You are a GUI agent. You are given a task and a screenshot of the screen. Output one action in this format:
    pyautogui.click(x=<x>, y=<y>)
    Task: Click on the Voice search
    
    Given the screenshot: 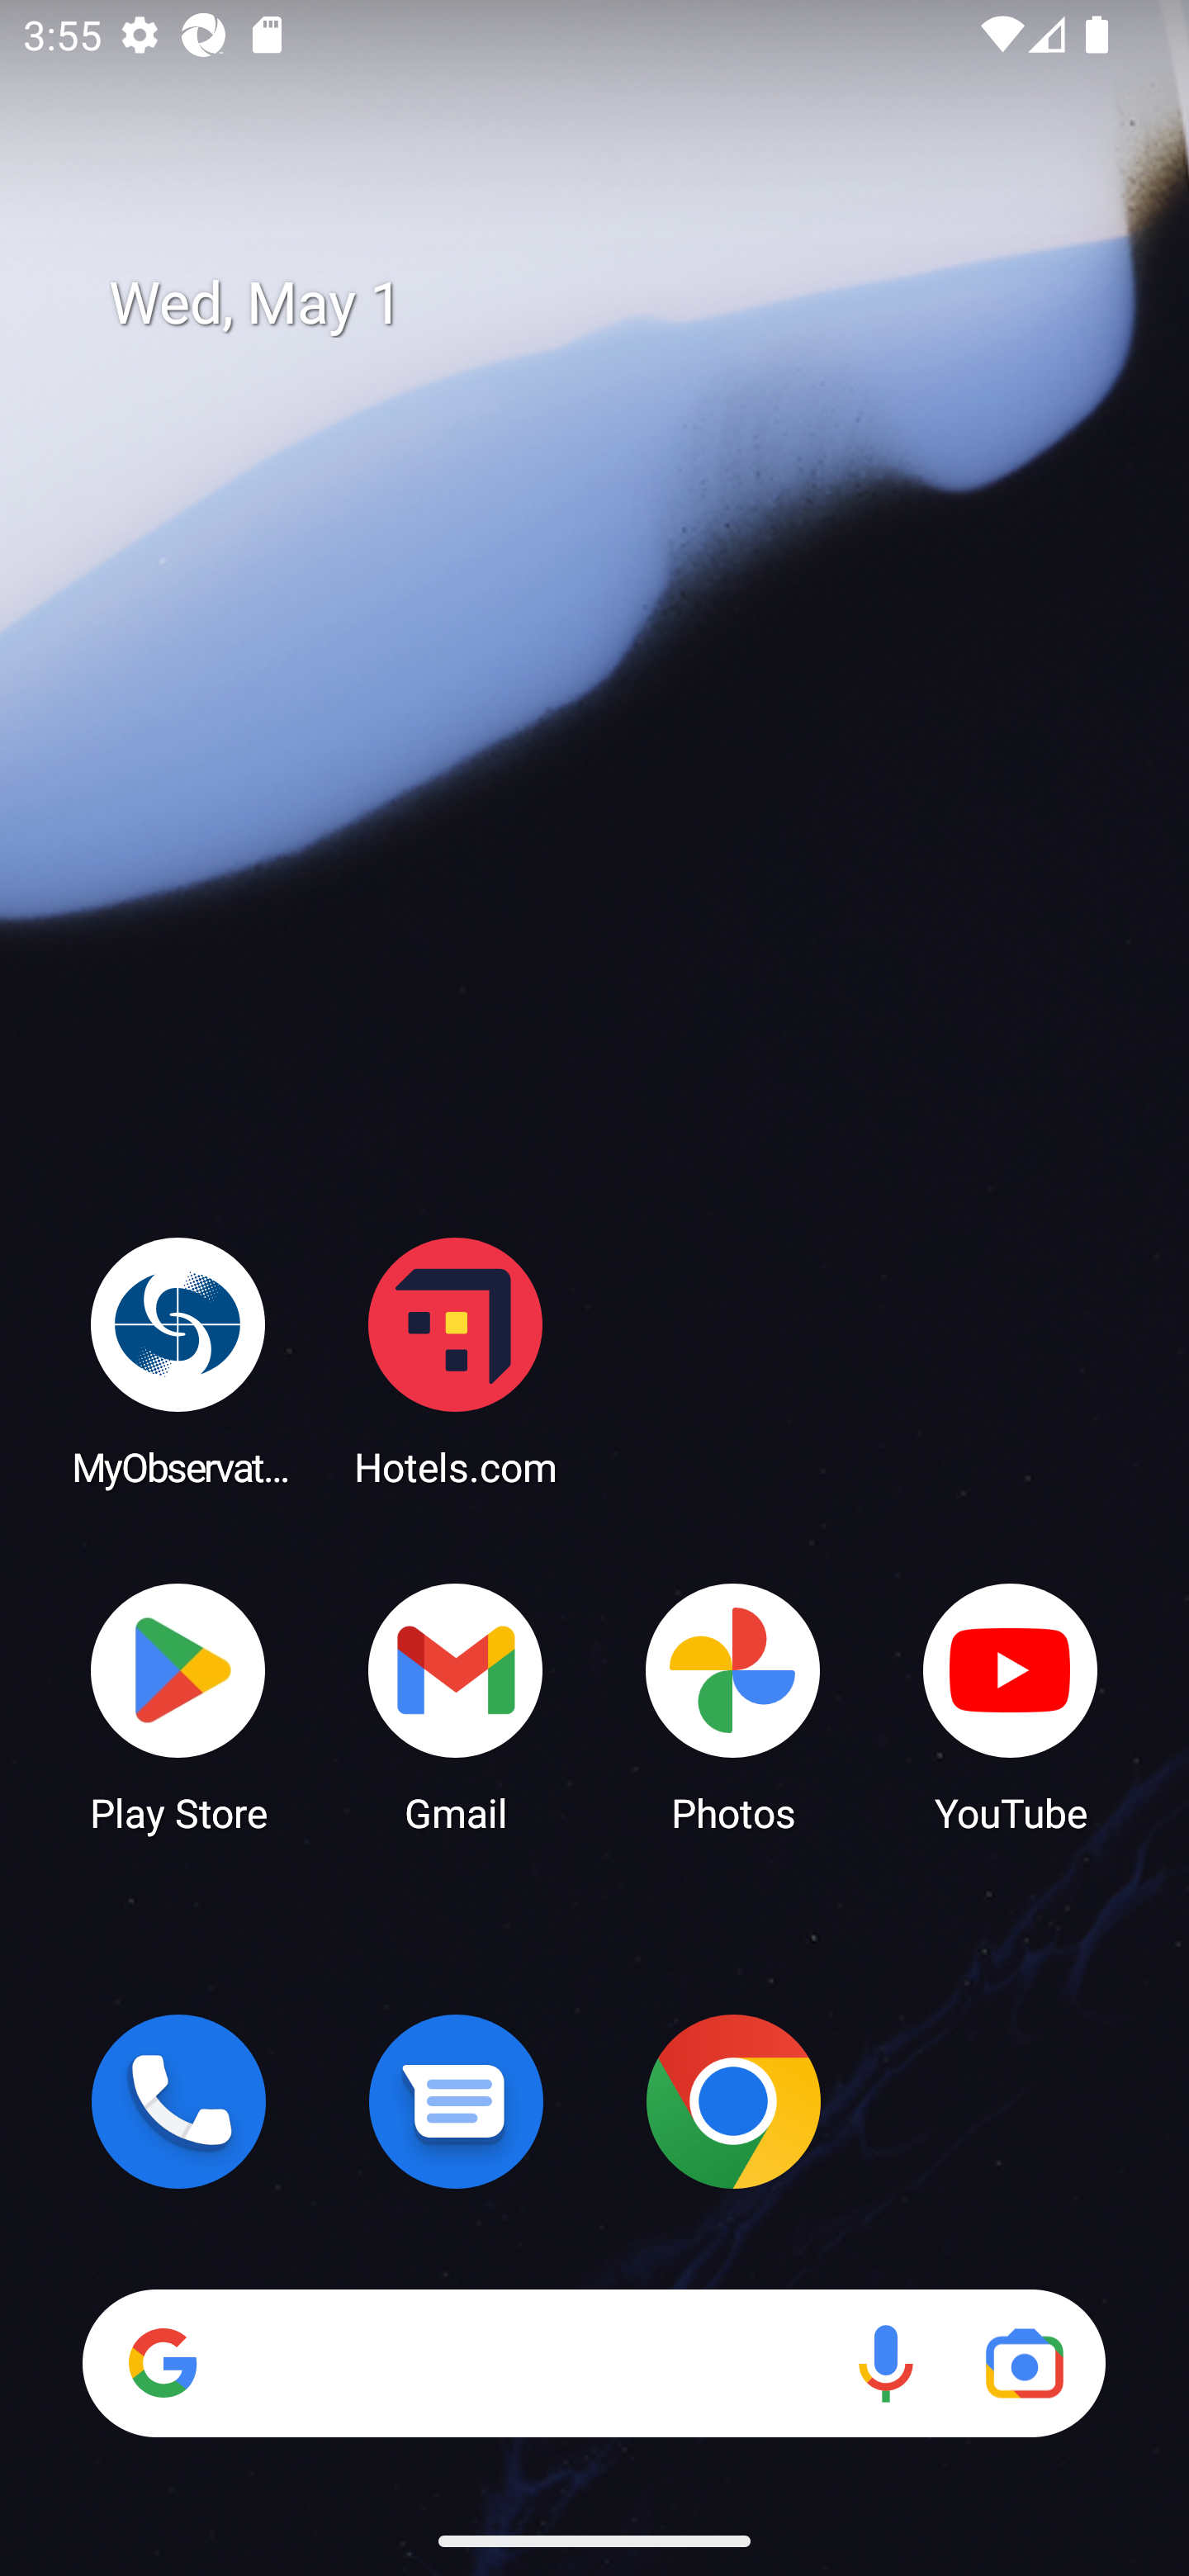 What is the action you would take?
    pyautogui.click(x=885, y=2363)
    